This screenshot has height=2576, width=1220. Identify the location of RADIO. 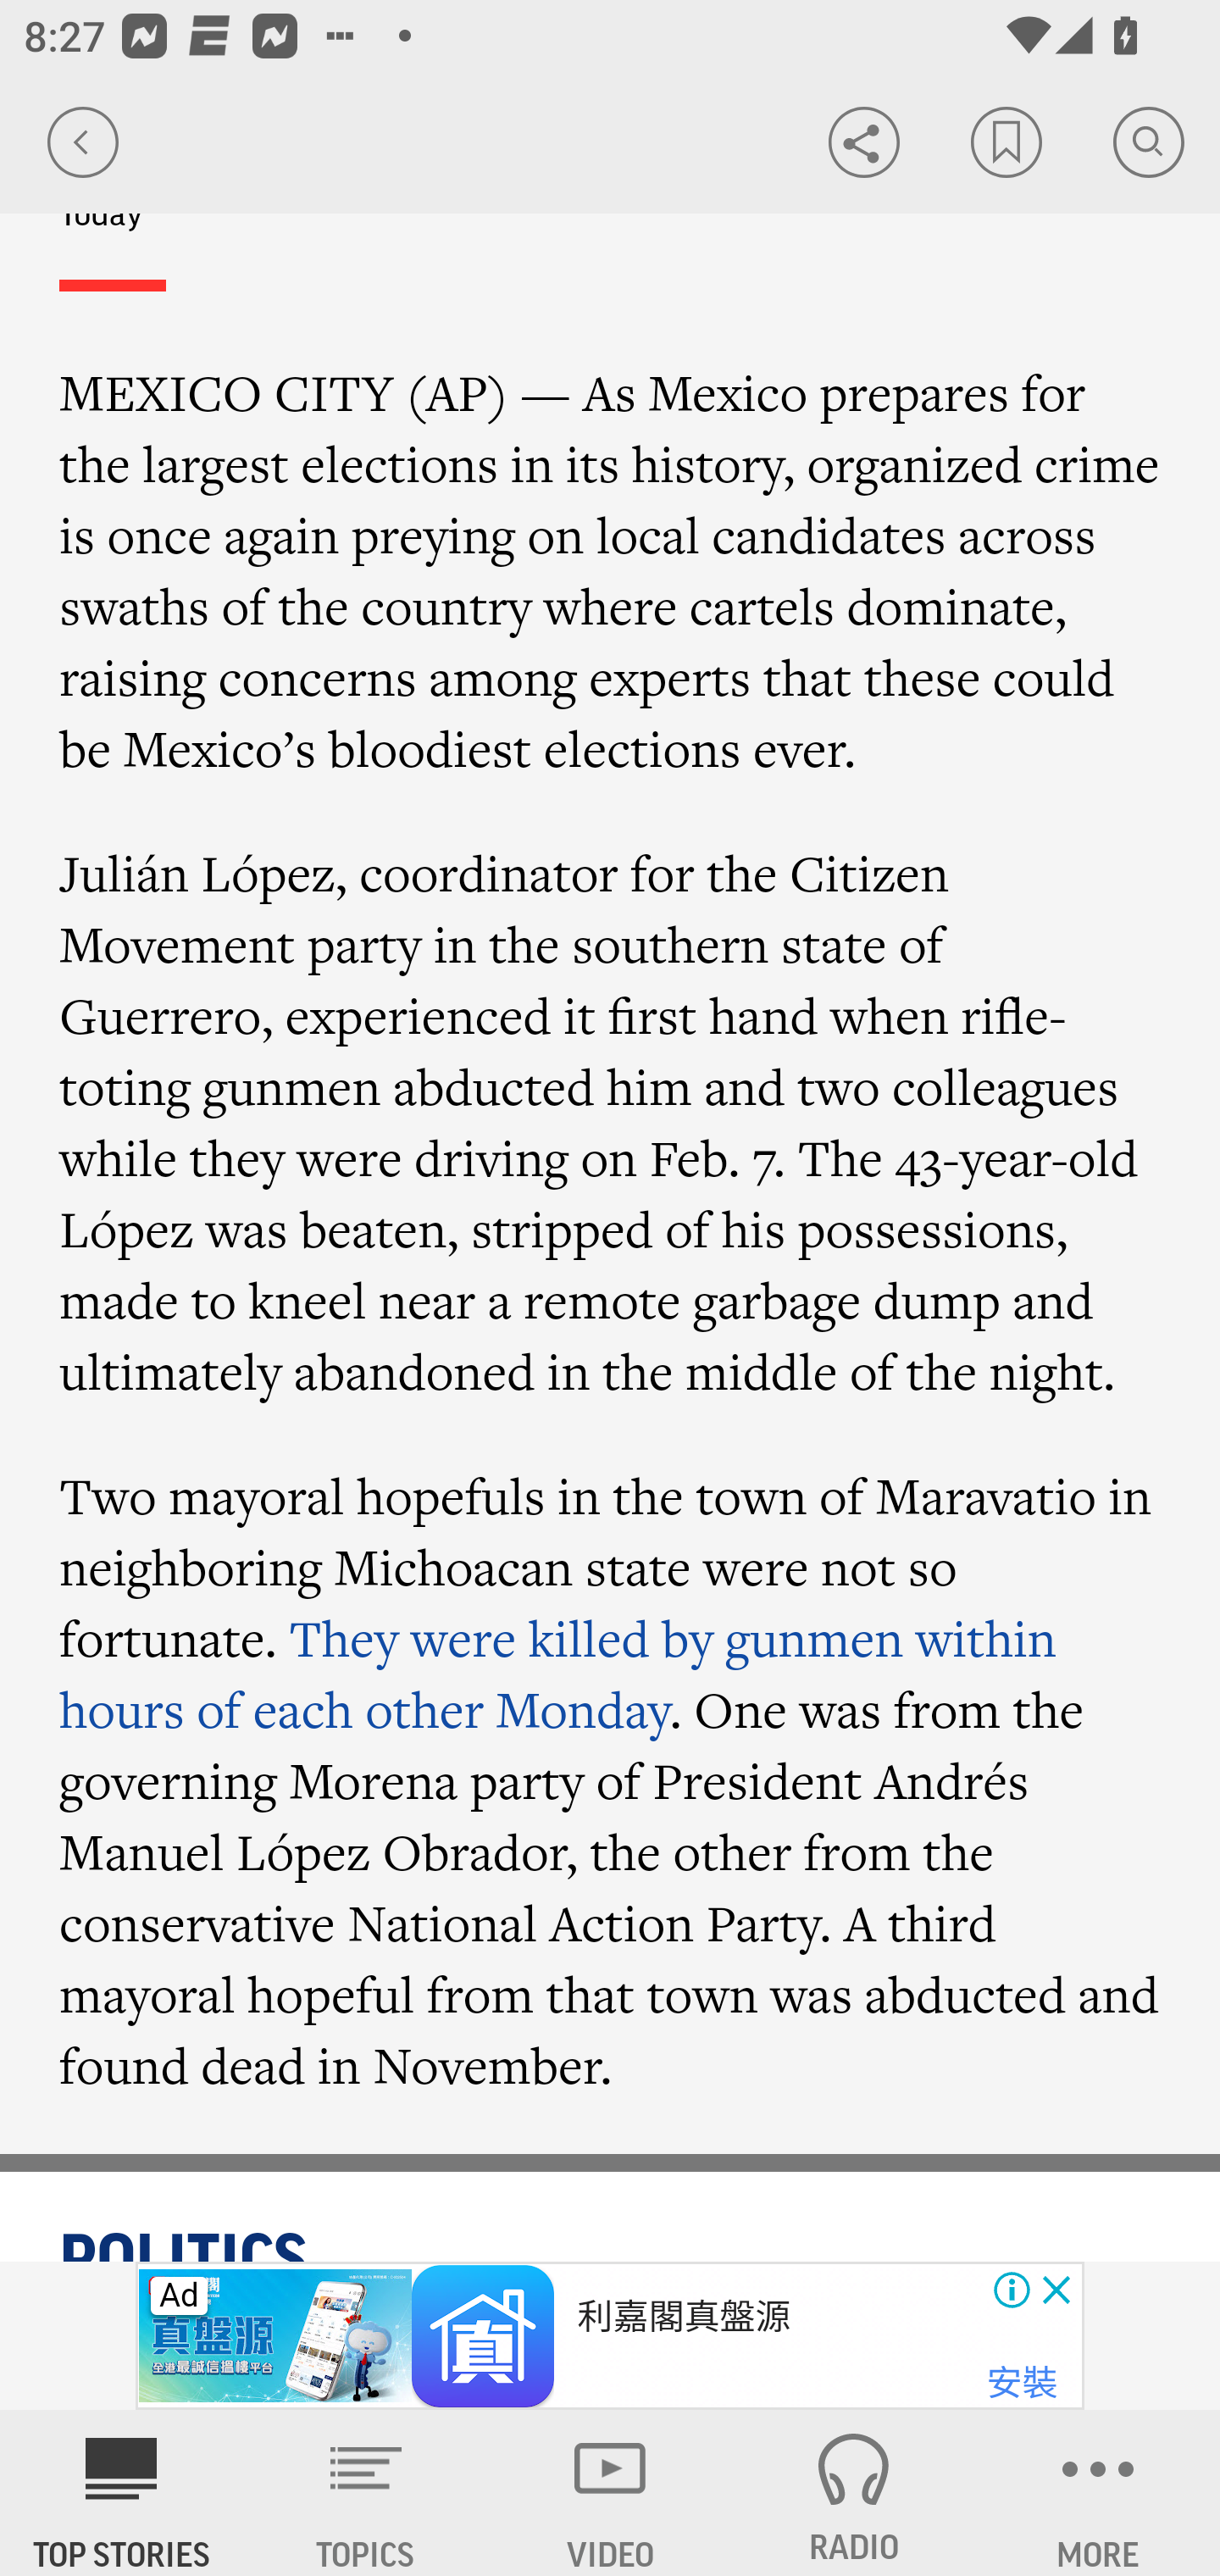
(854, 2493).